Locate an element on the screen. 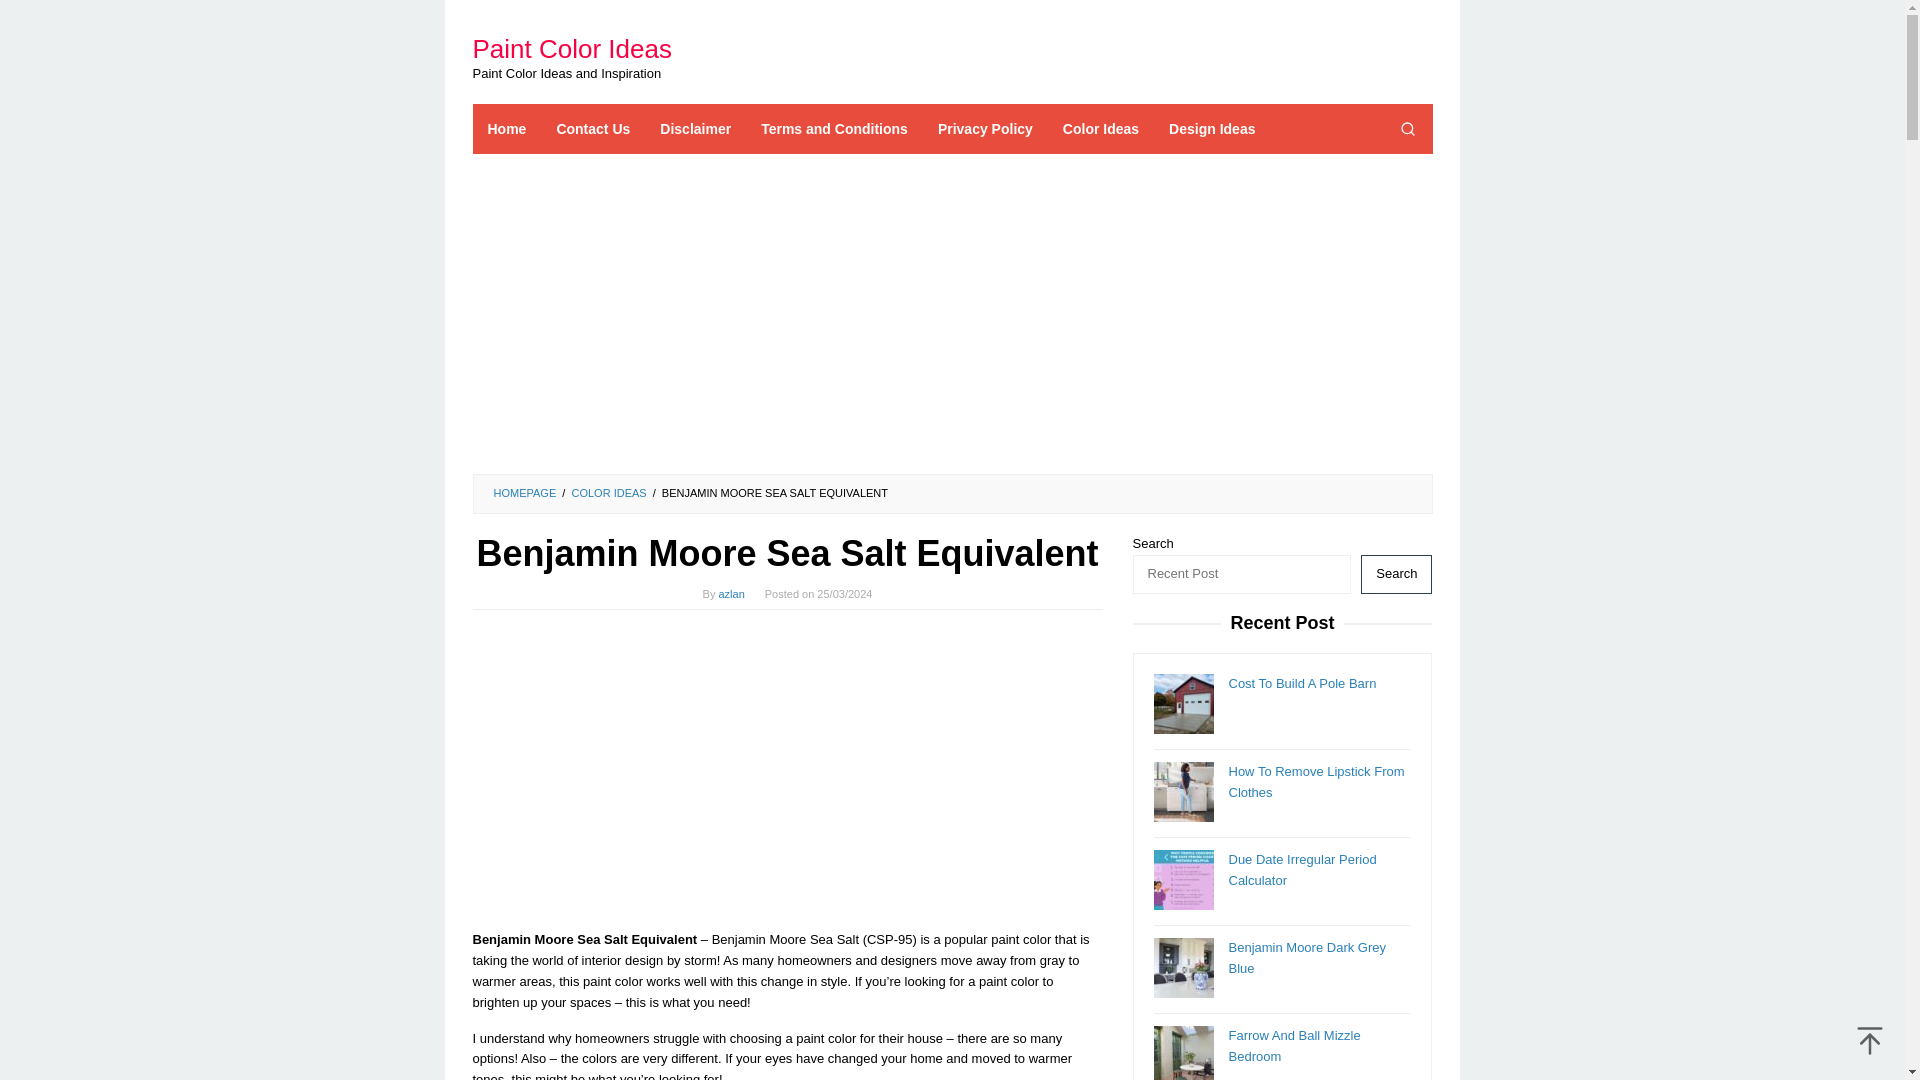  Paint Color Ideas is located at coordinates (571, 48).